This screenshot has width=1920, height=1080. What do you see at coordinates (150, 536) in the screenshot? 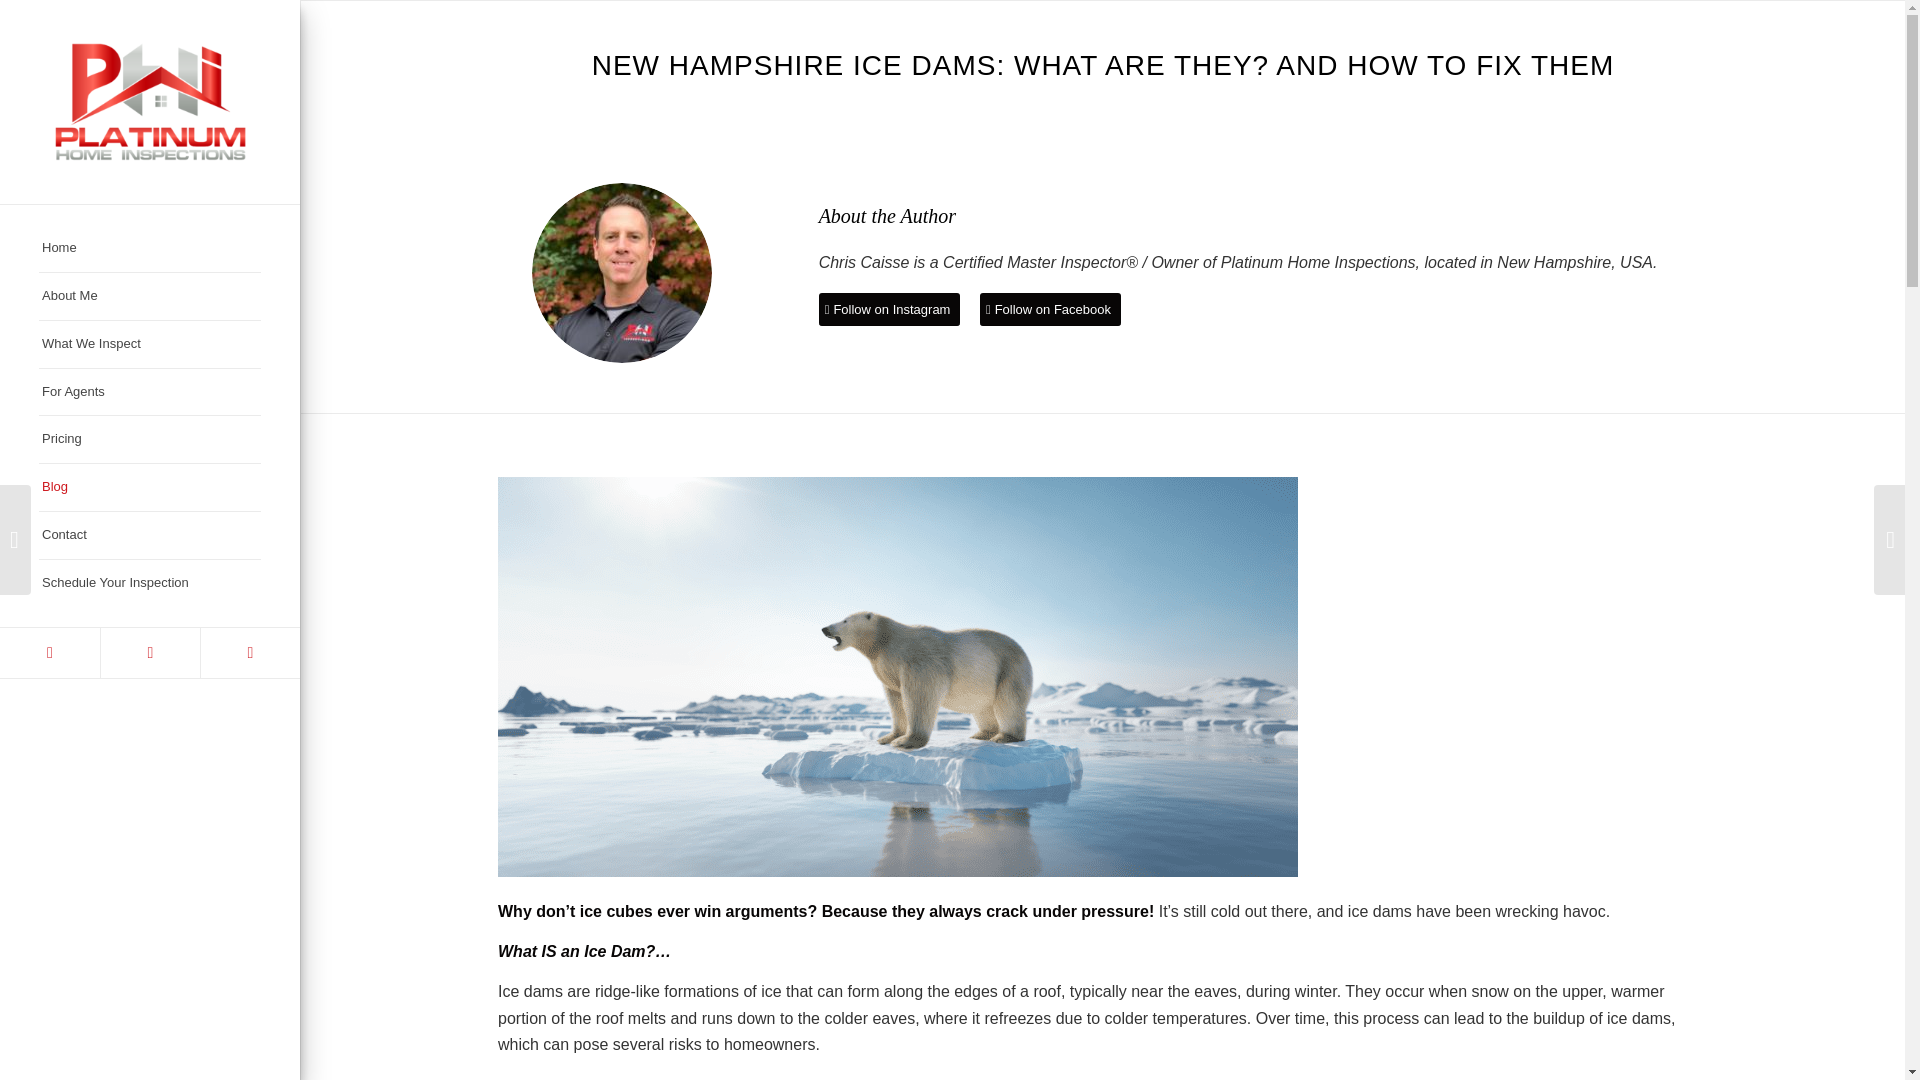
I see `Contact` at bounding box center [150, 536].